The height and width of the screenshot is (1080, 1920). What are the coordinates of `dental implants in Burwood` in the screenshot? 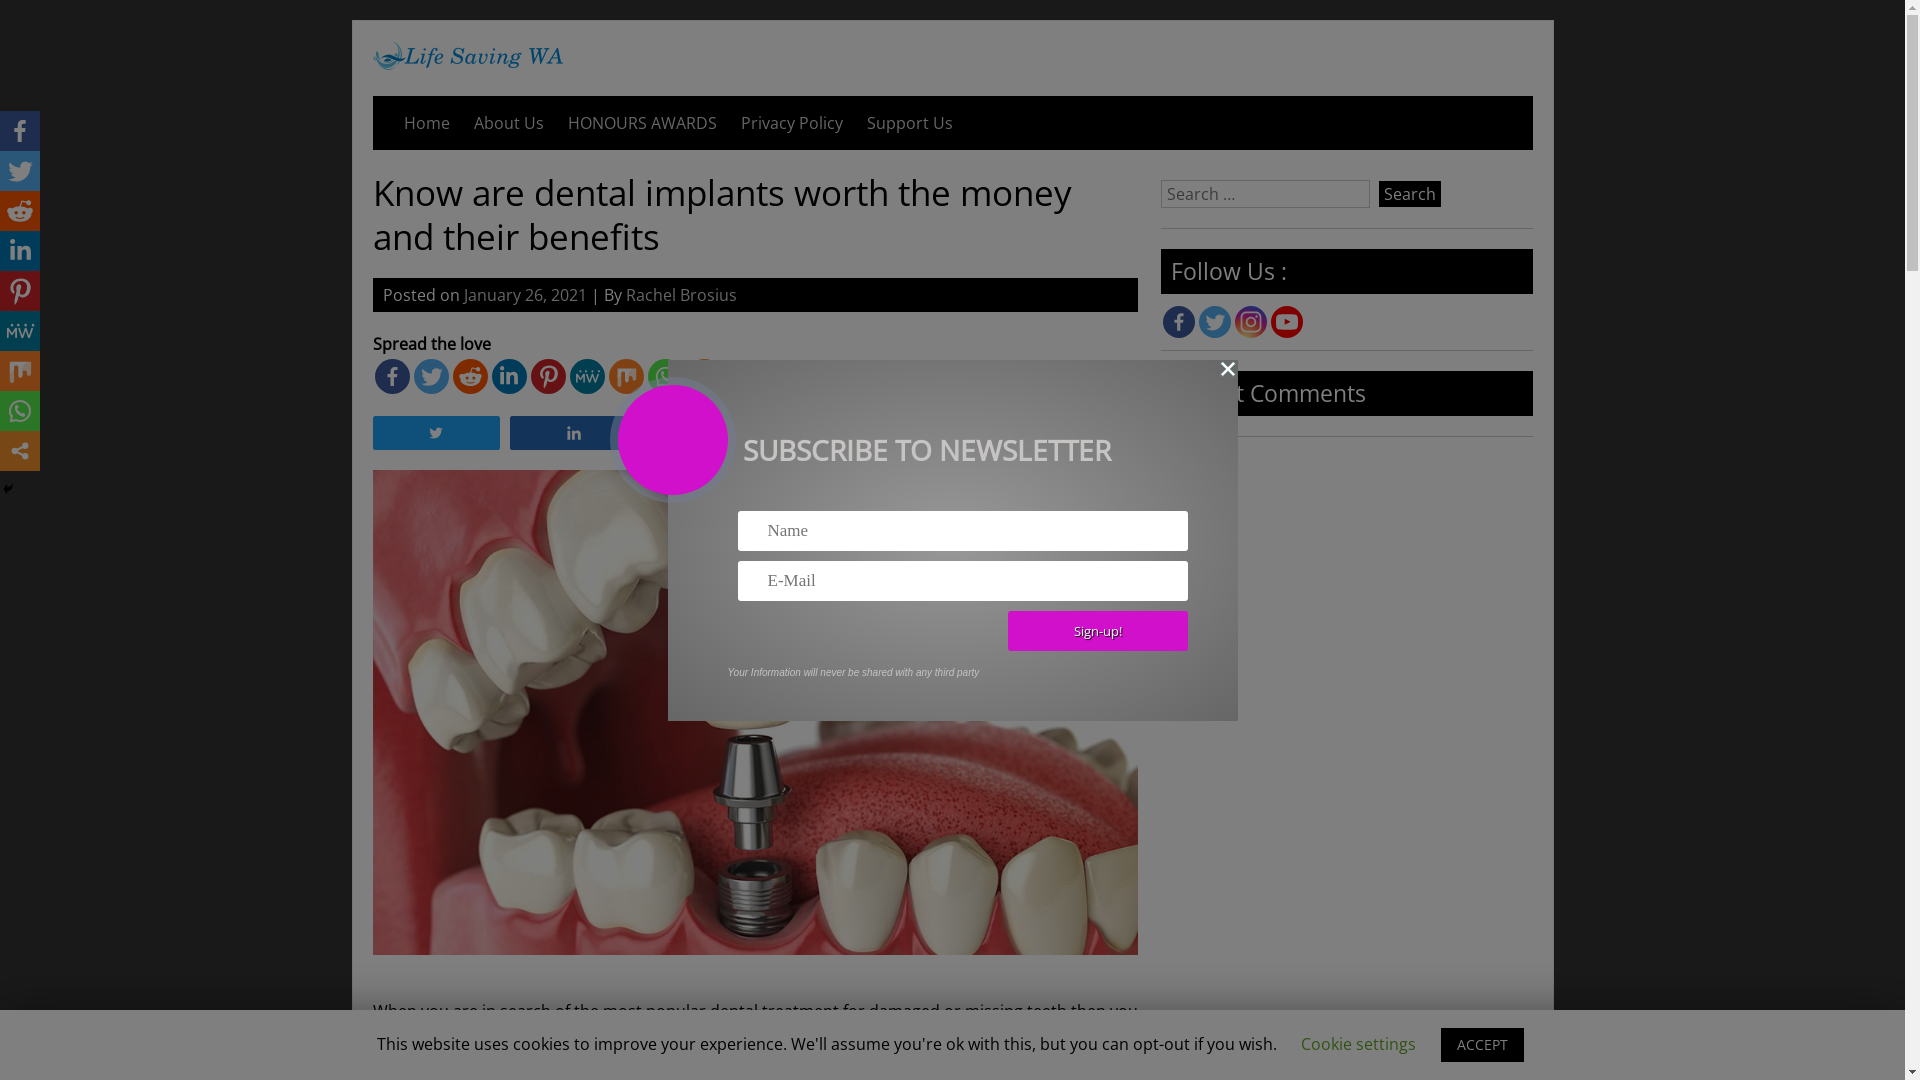 It's located at (674, 1035).